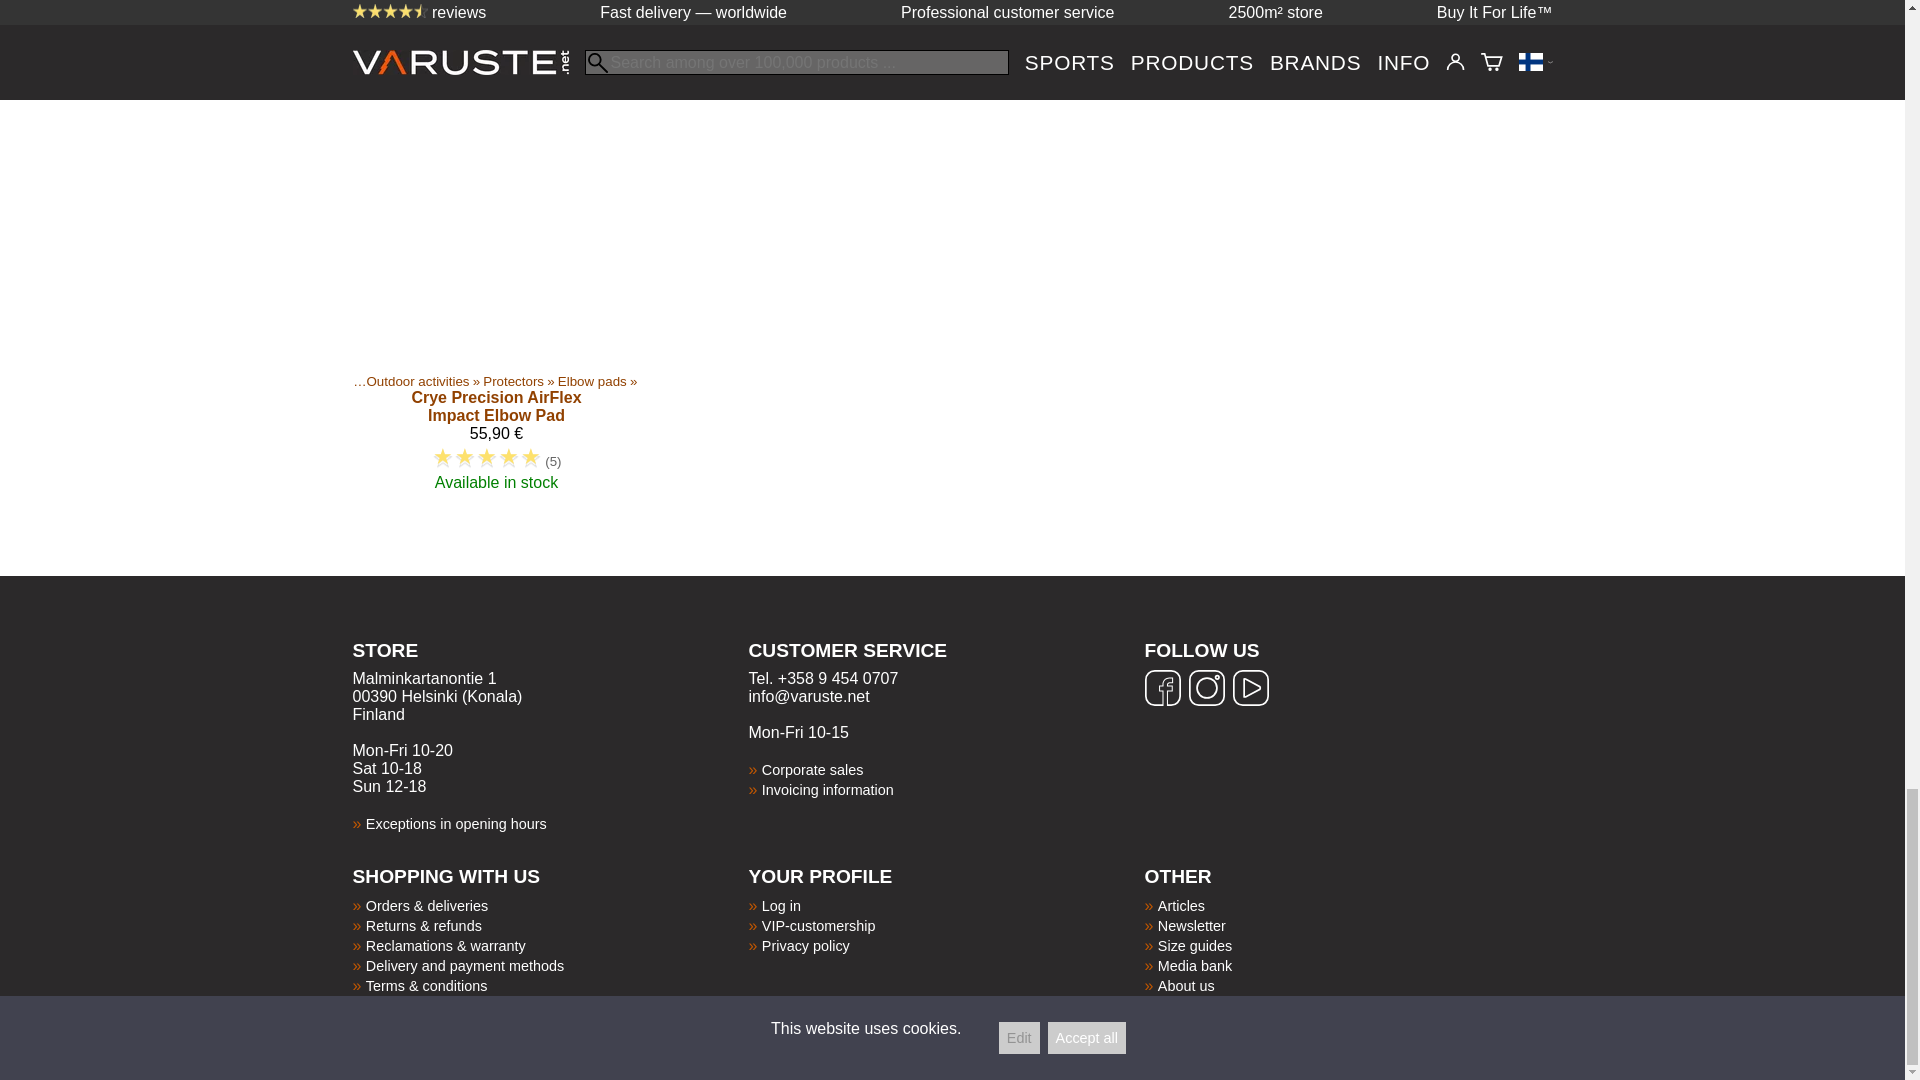 The height and width of the screenshot is (1080, 1920). I want to click on Exceptions in opening hours, so click(456, 824).